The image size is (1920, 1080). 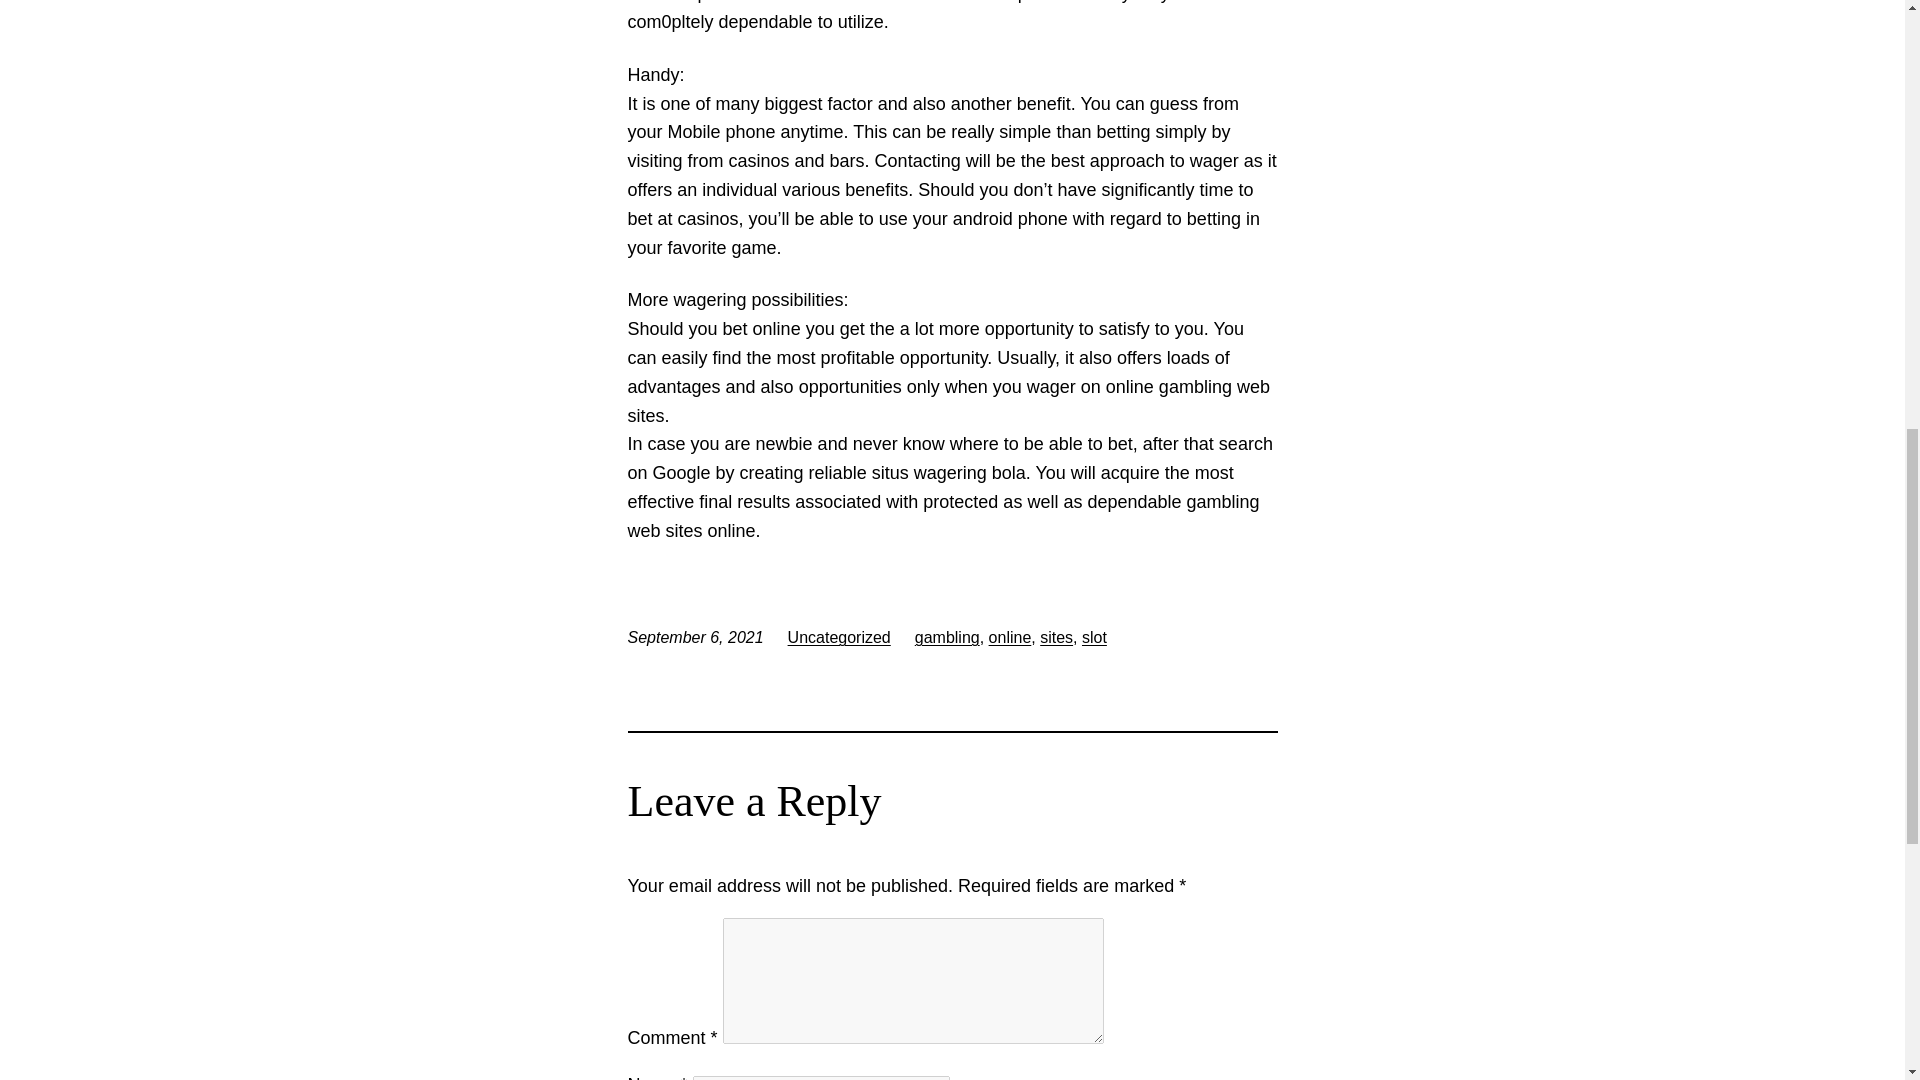 What do you see at coordinates (1056, 636) in the screenshot?
I see `sites` at bounding box center [1056, 636].